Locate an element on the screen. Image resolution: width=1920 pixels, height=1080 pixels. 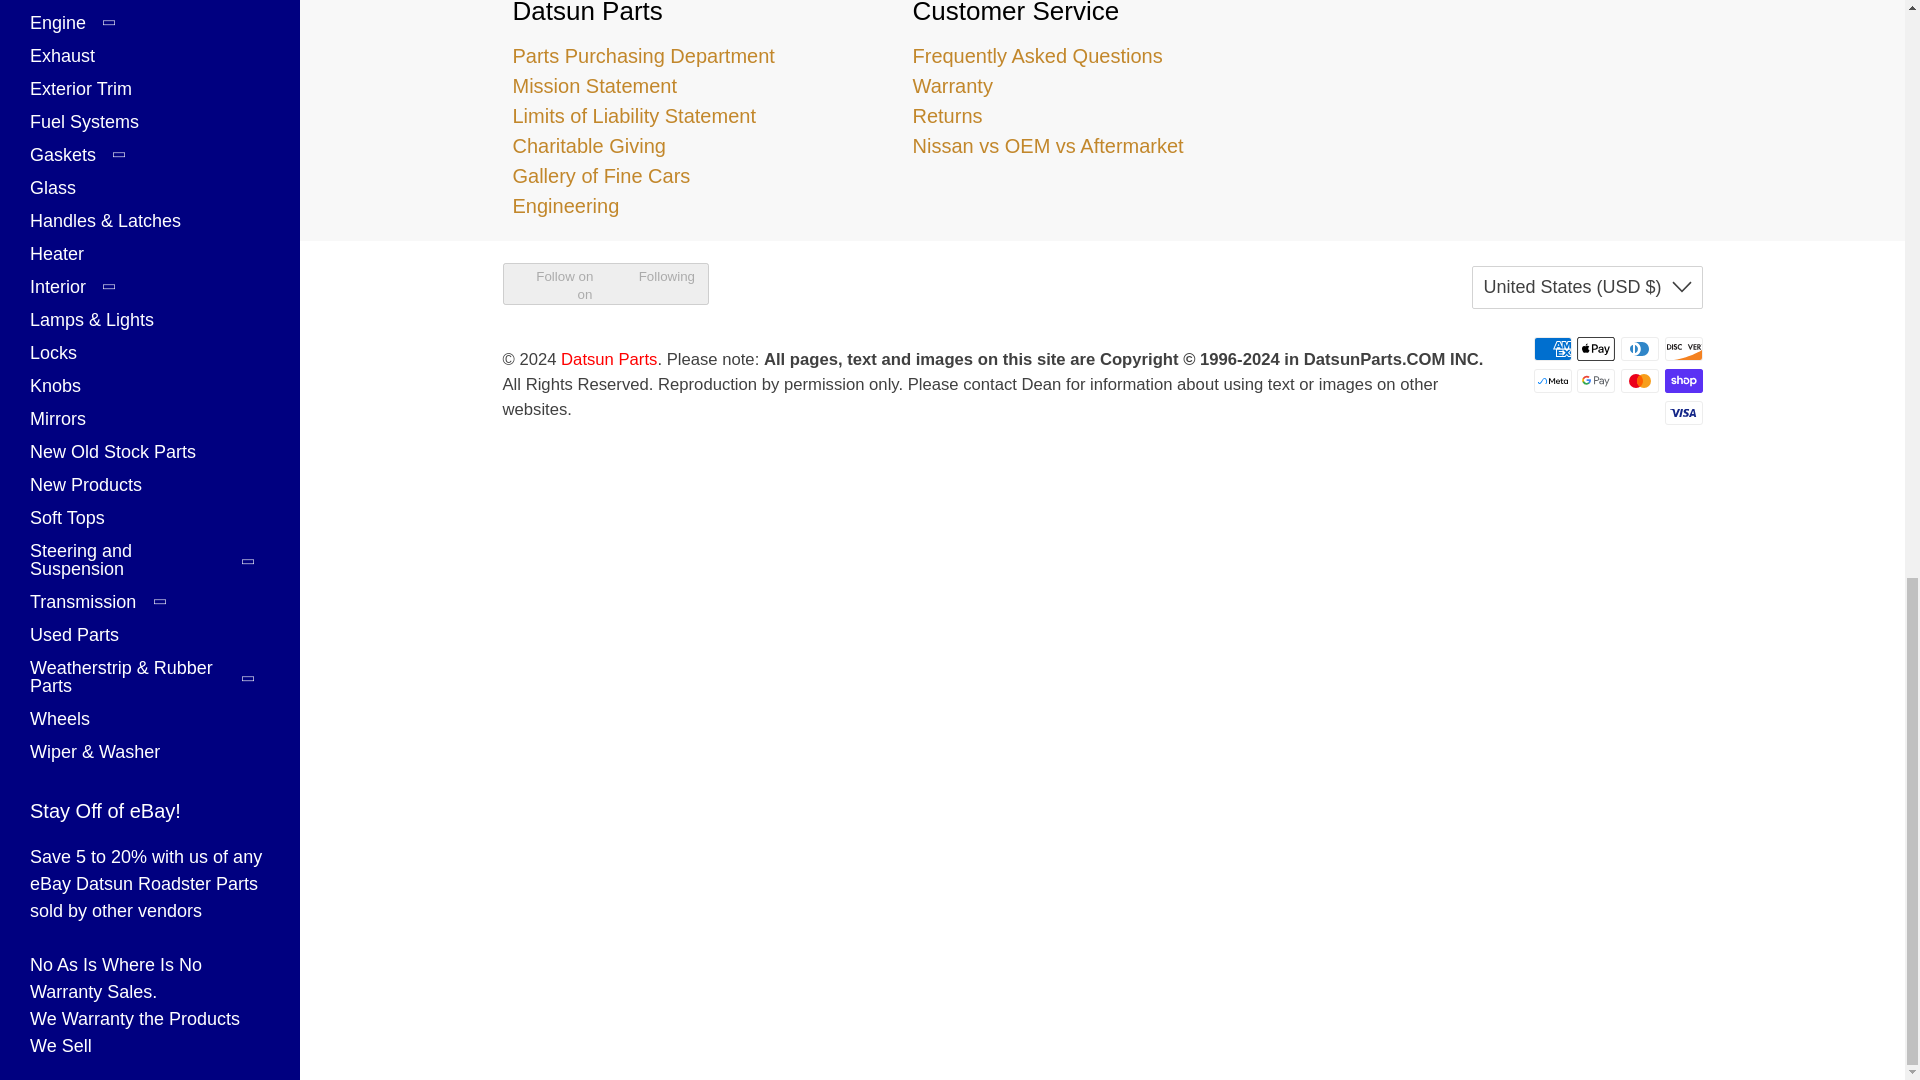
Shop Pay is located at coordinates (1682, 381).